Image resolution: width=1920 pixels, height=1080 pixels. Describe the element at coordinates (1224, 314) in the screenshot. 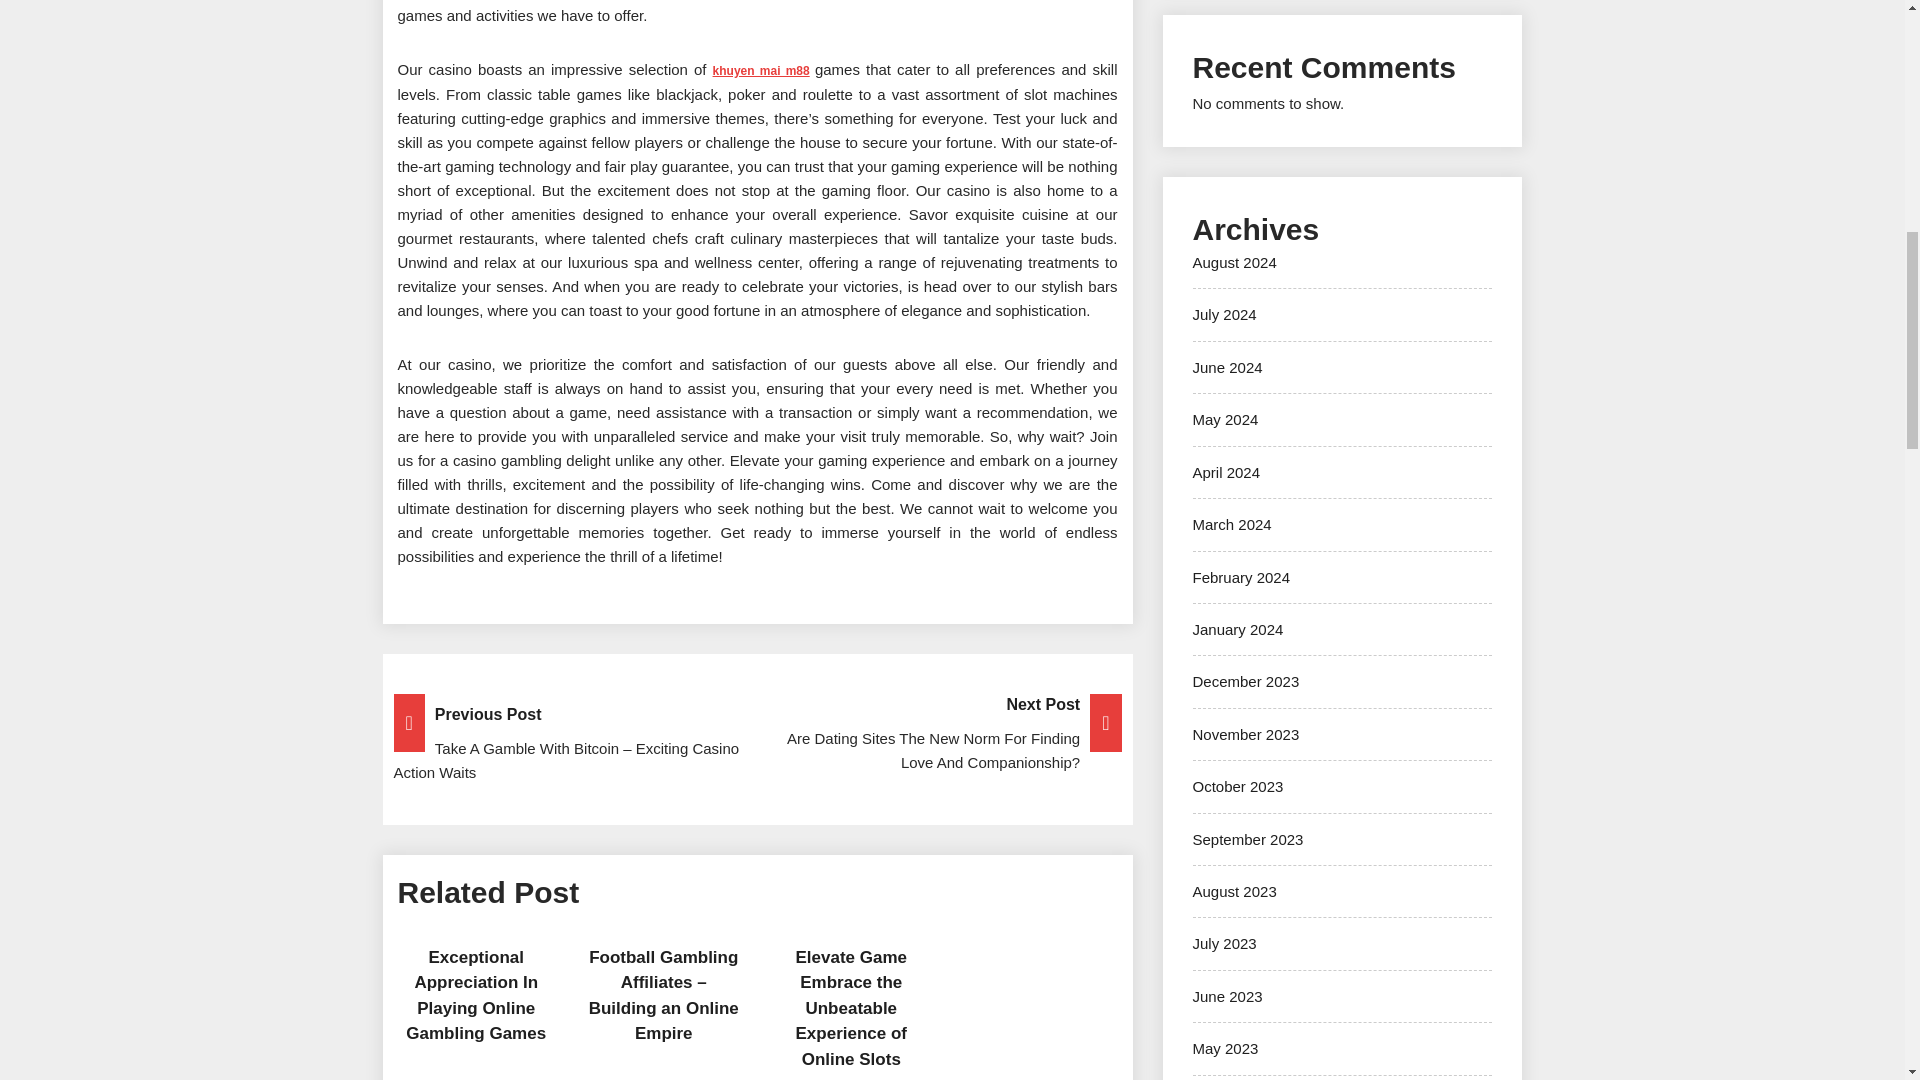

I see `July 2024` at that location.